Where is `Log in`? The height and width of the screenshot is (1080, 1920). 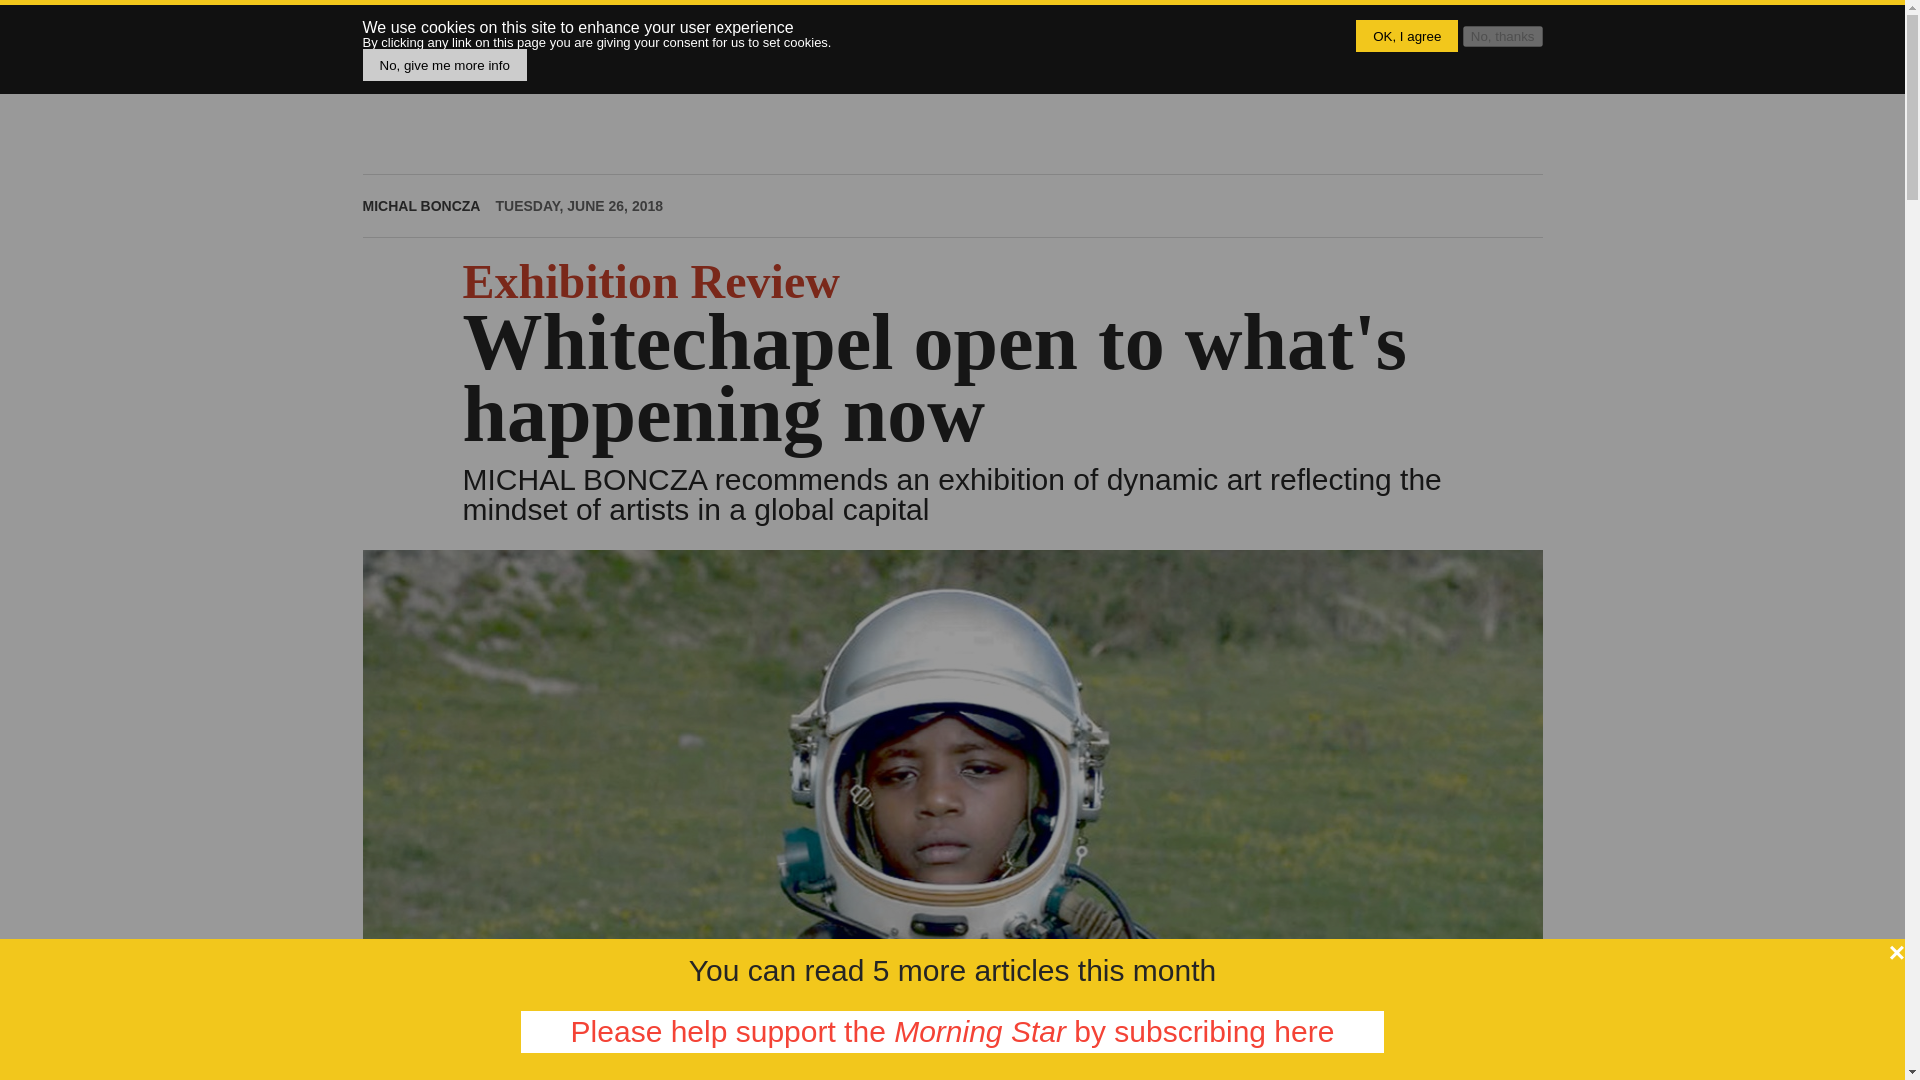
Log in is located at coordinates (1426, 30).